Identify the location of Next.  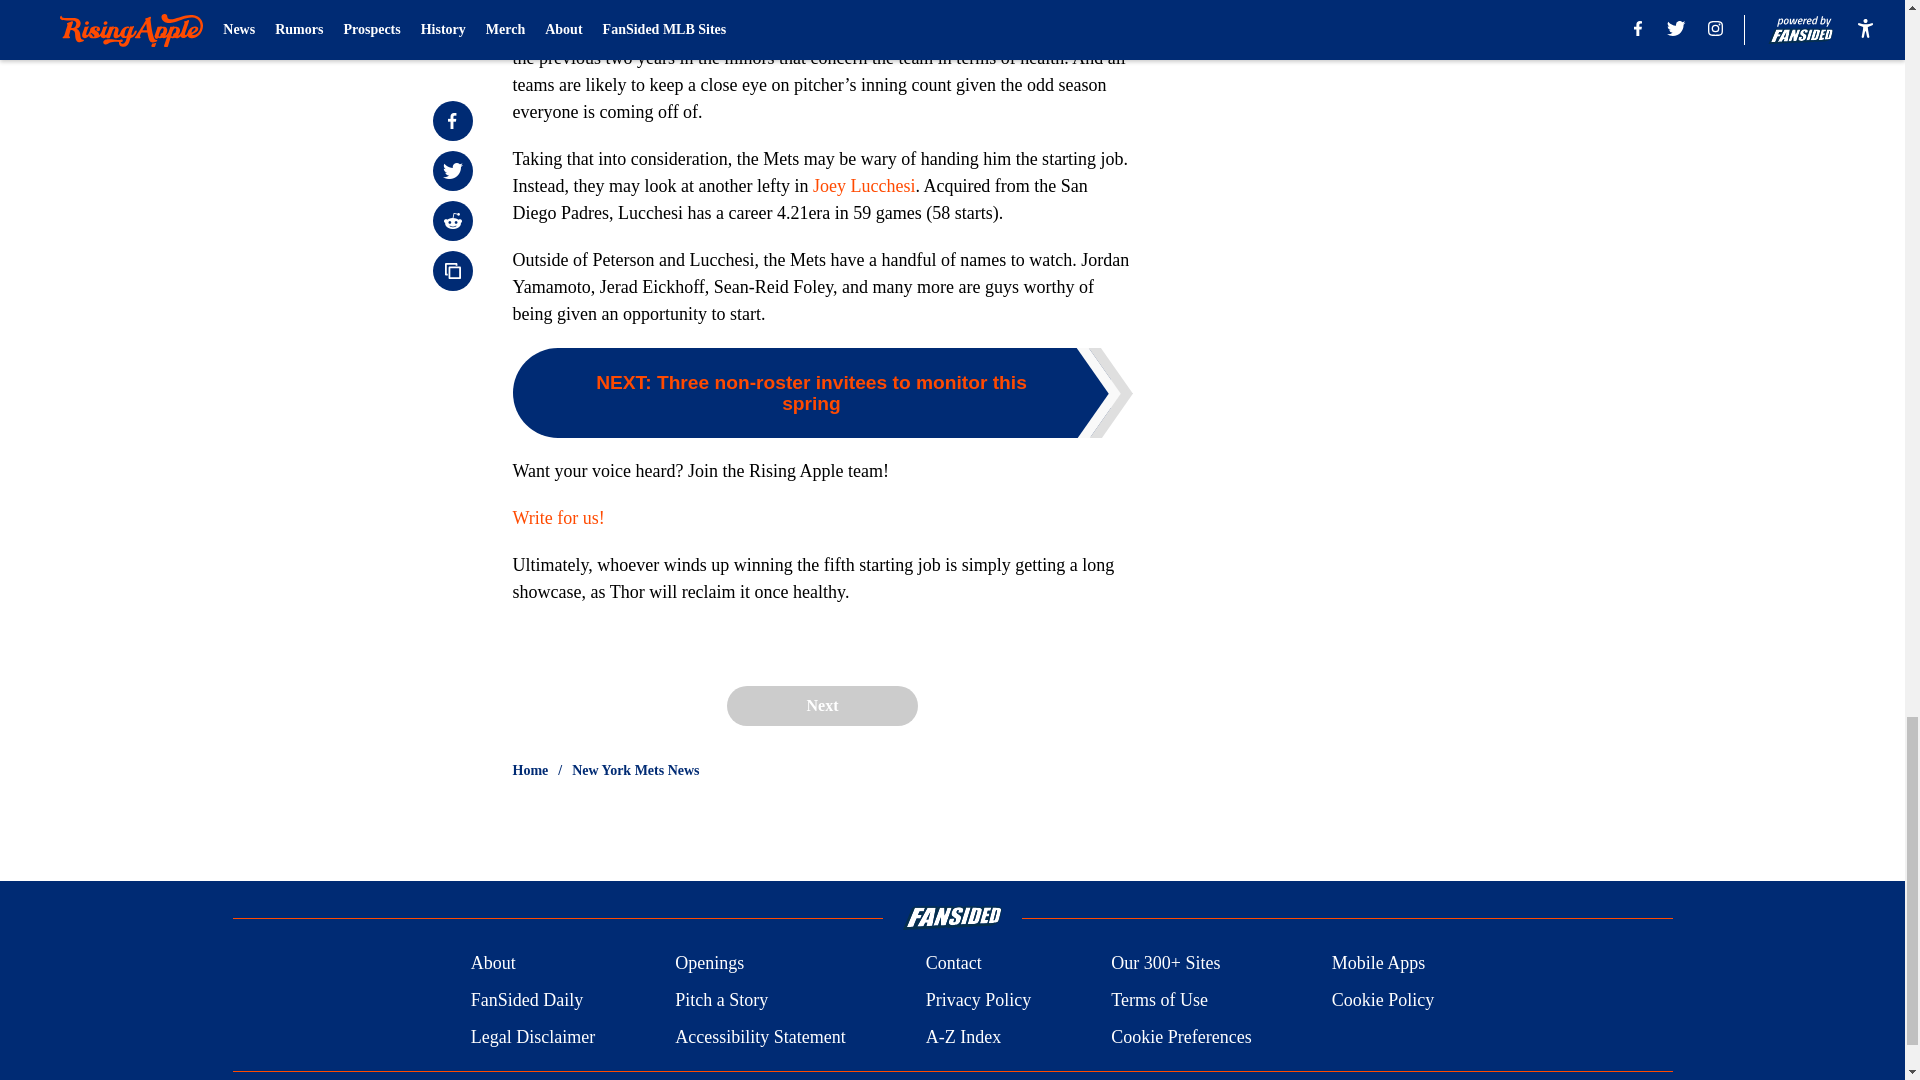
(821, 705).